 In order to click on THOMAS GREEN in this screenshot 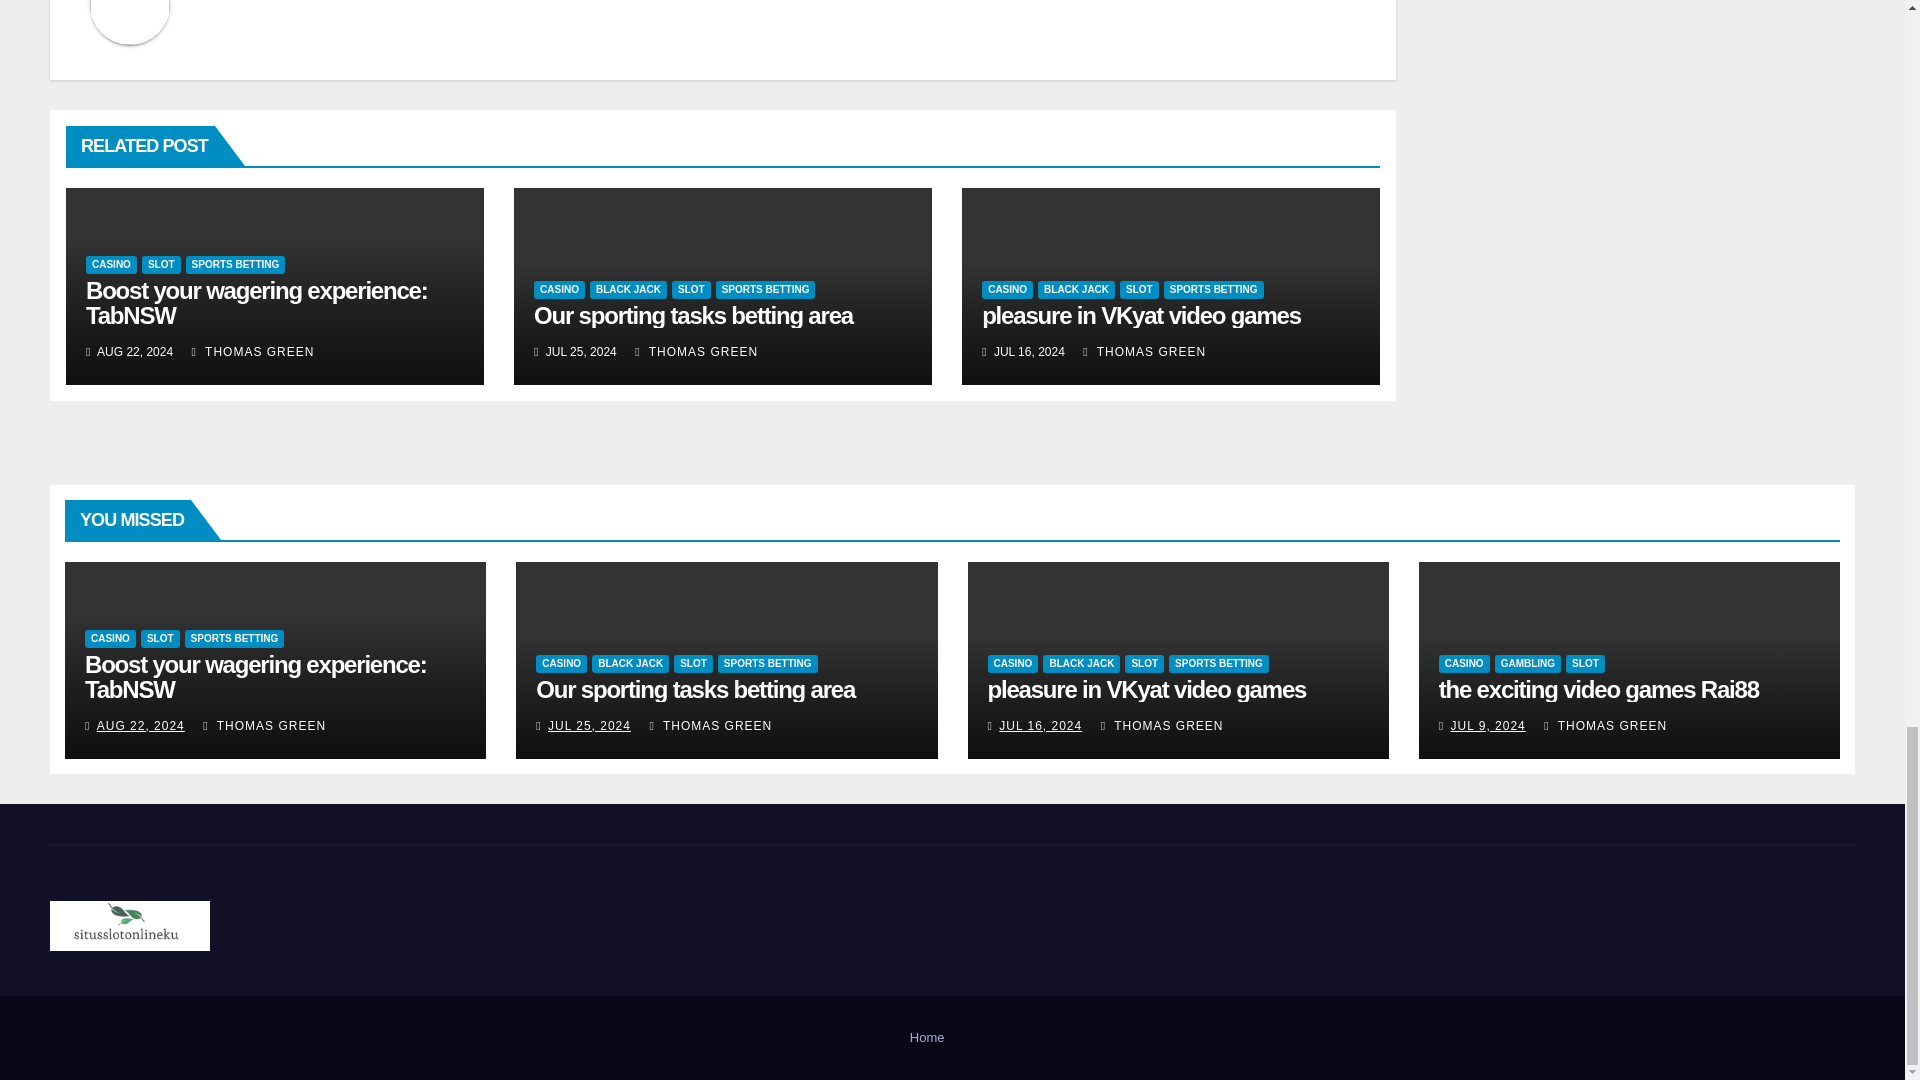, I will do `click(253, 350)`.